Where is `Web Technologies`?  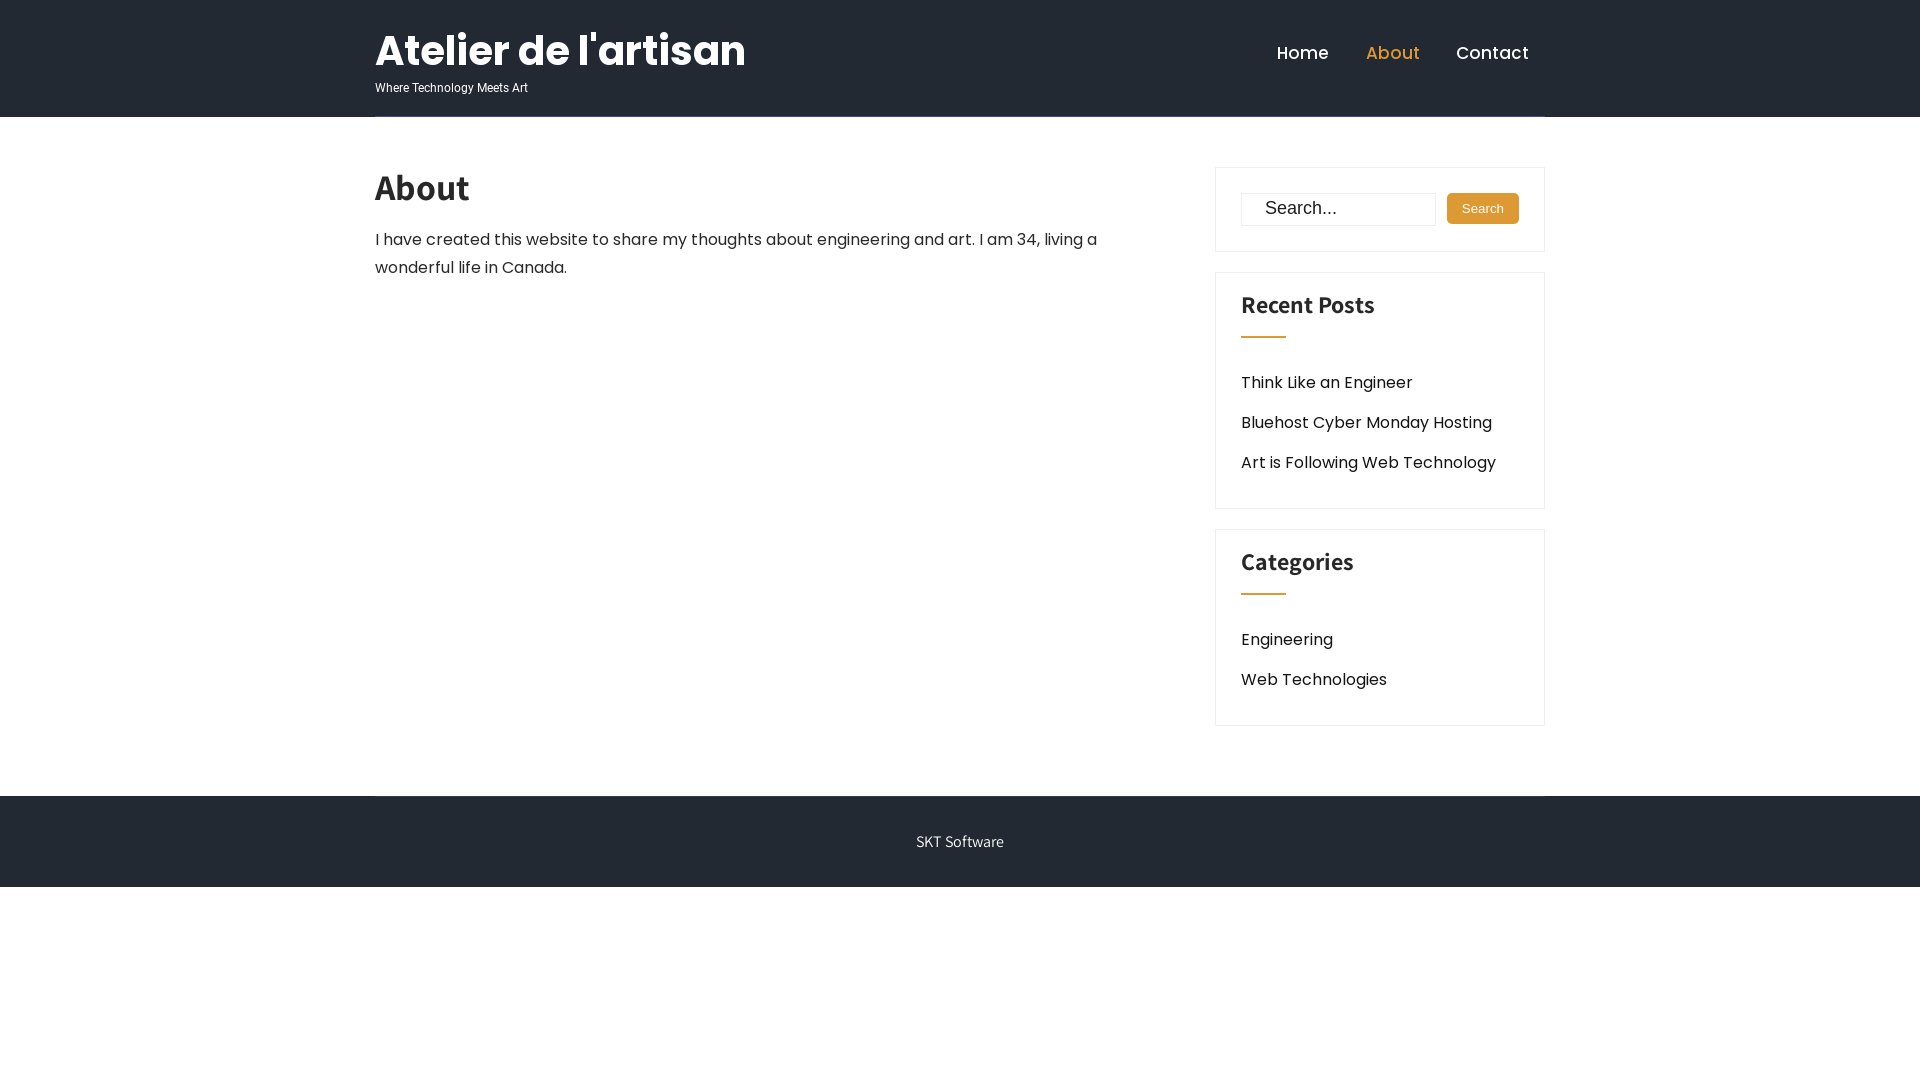 Web Technologies is located at coordinates (1314, 680).